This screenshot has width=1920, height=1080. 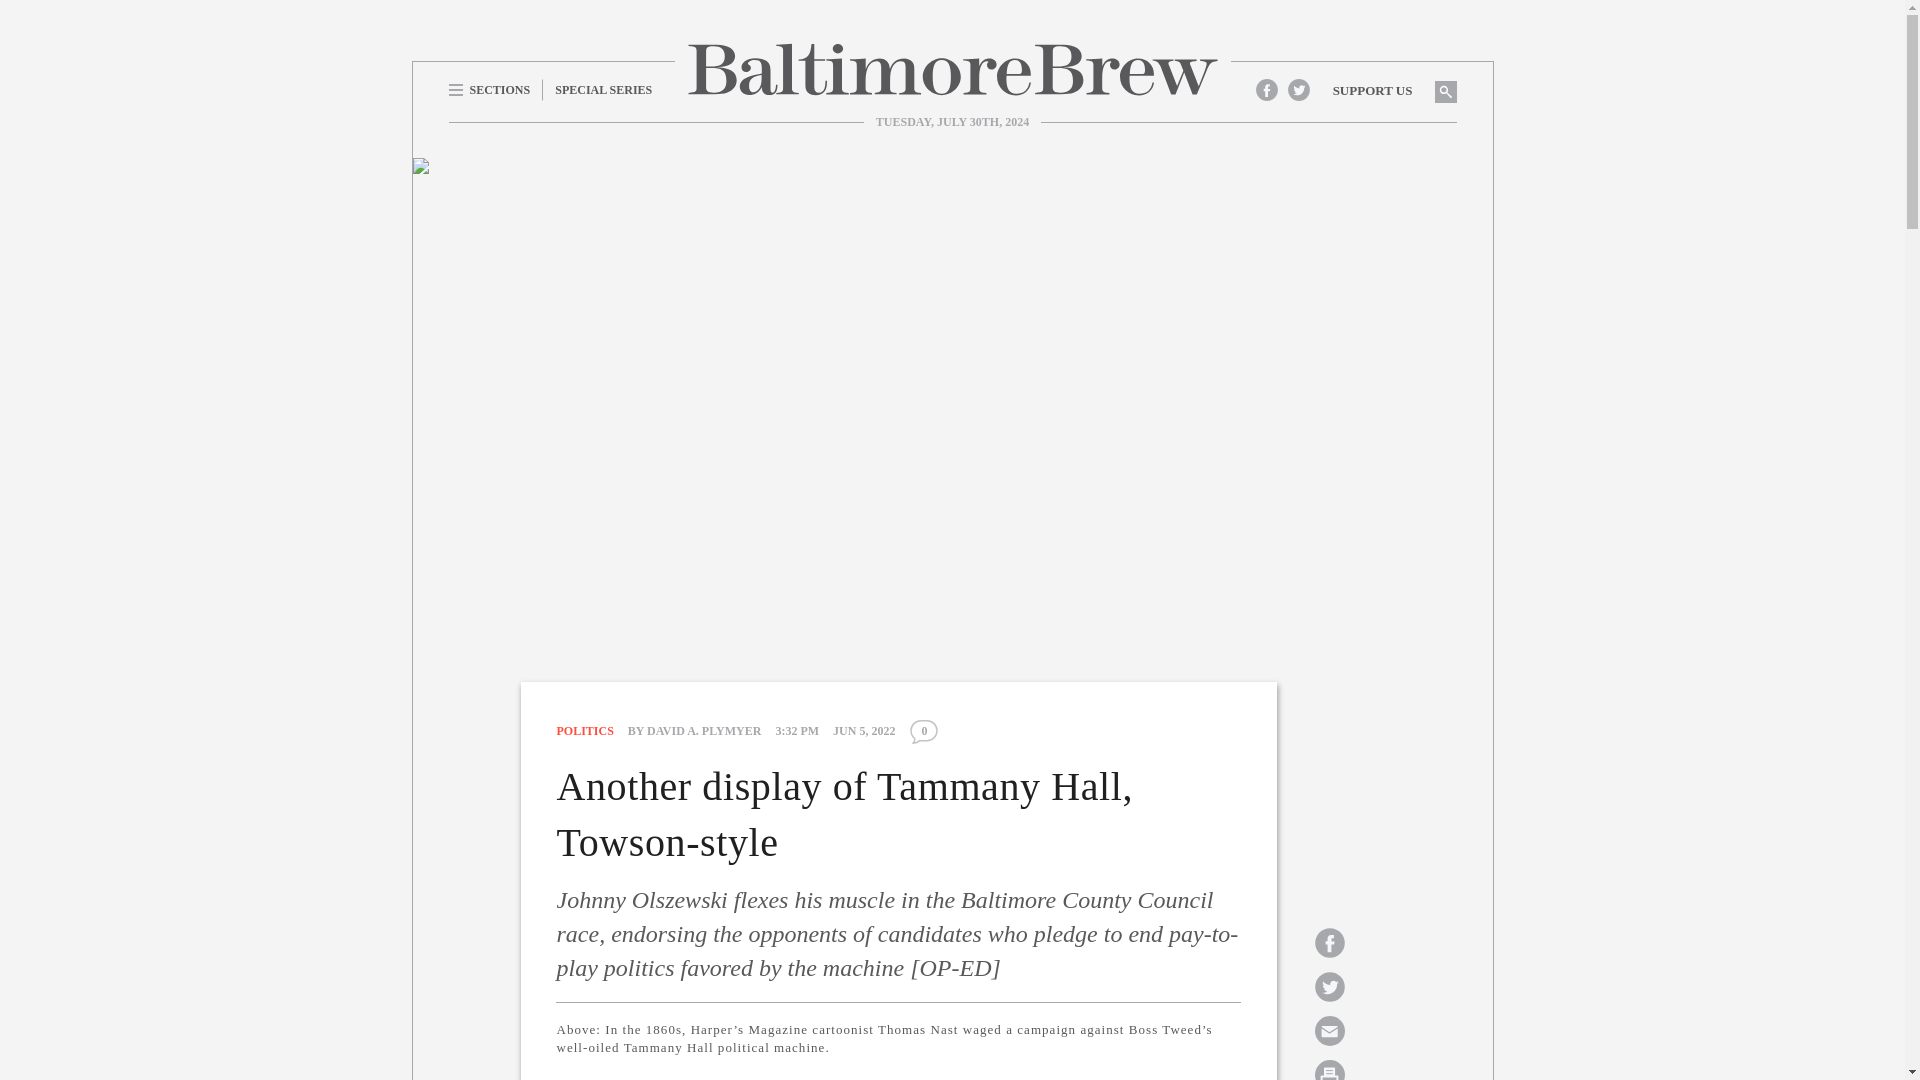 What do you see at coordinates (1298, 89) in the screenshot?
I see `Twitter` at bounding box center [1298, 89].